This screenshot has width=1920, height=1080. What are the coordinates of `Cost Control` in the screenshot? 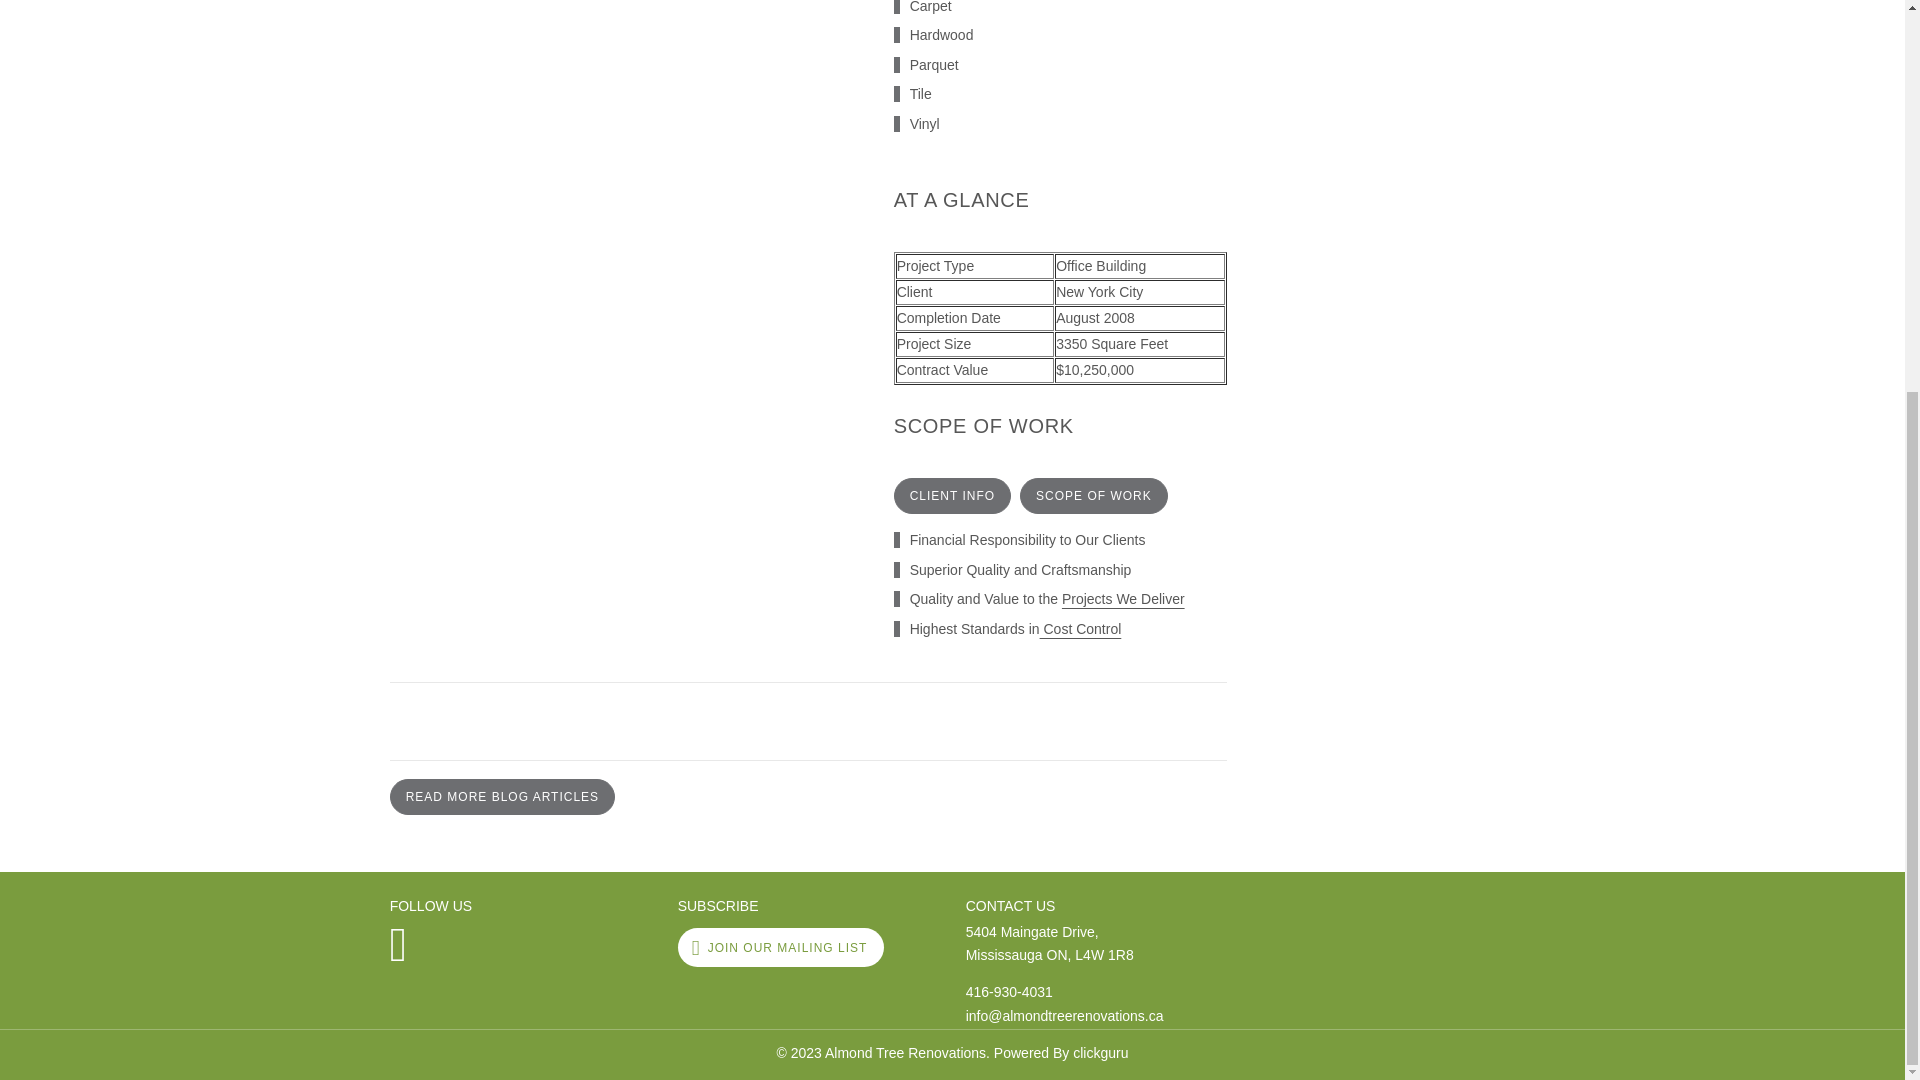 It's located at (1008, 992).